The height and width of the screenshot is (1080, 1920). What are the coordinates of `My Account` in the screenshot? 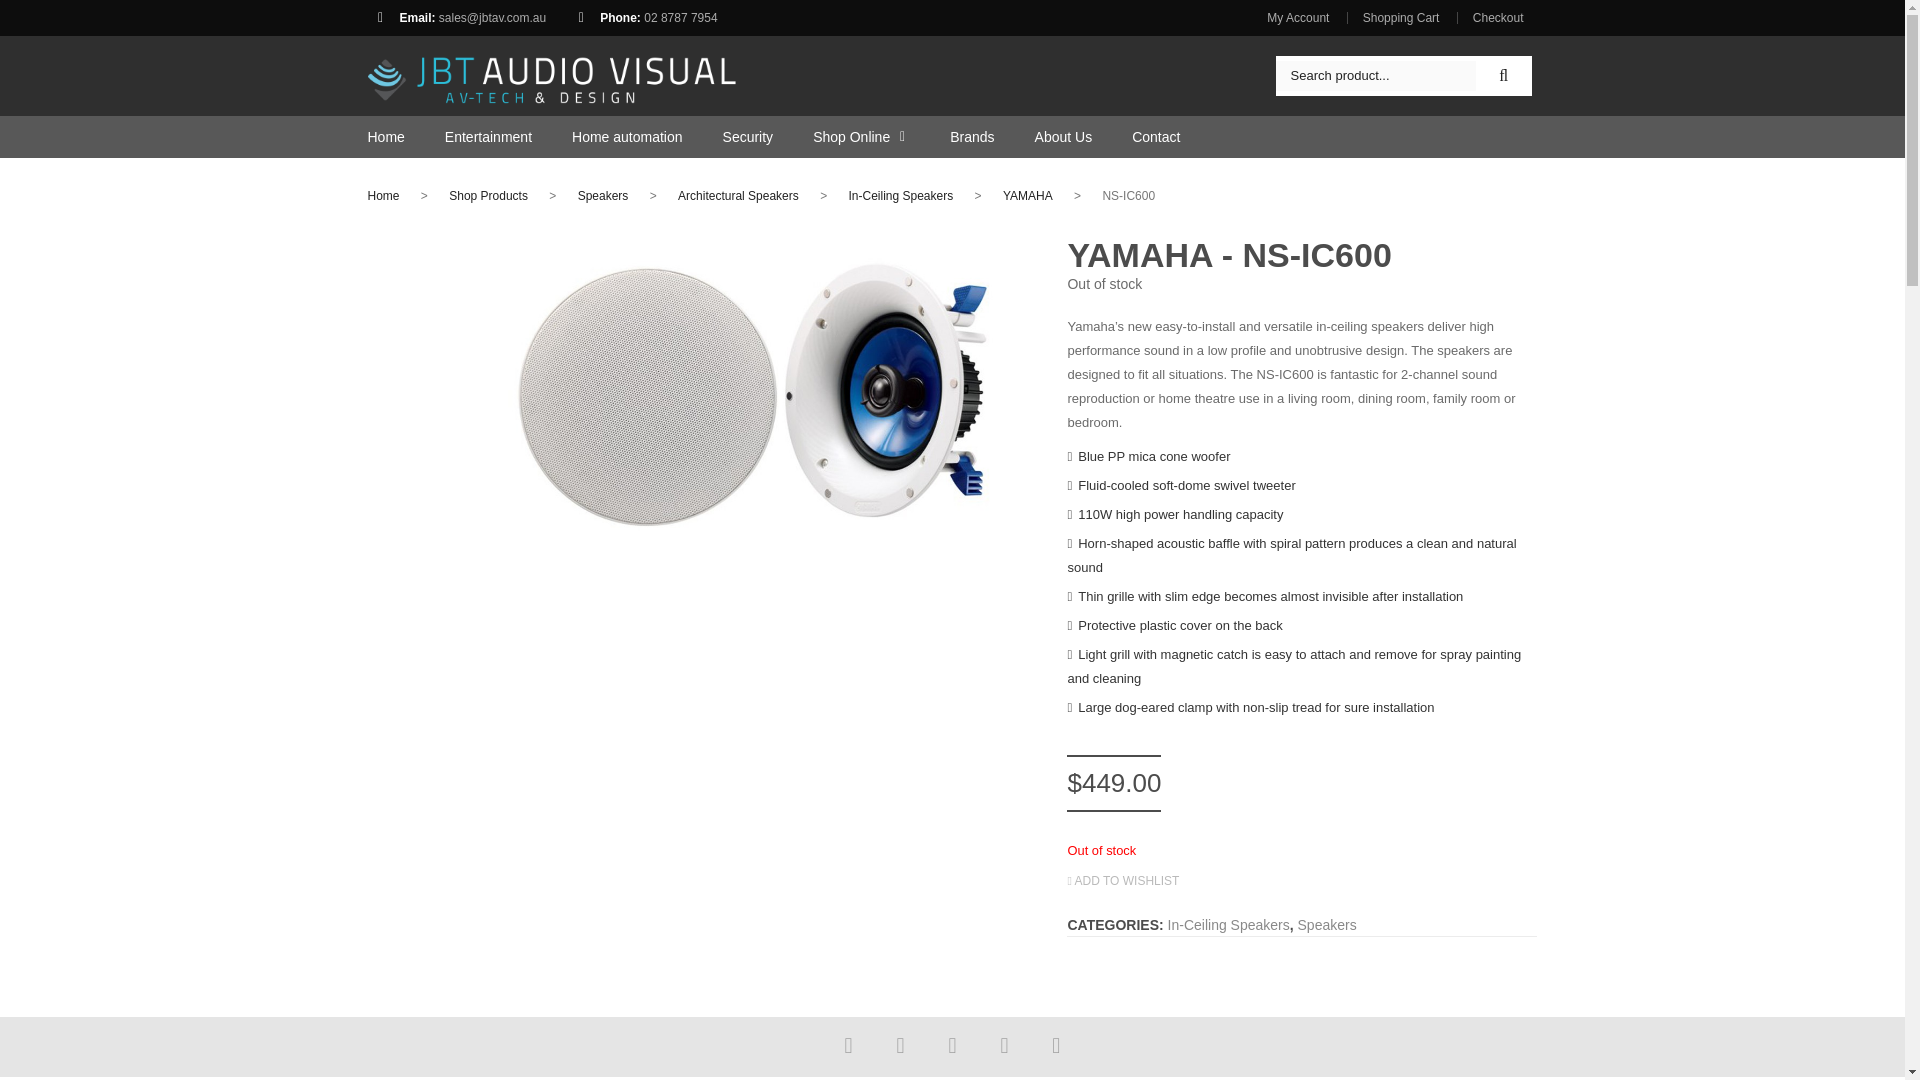 It's located at (1304, 17).